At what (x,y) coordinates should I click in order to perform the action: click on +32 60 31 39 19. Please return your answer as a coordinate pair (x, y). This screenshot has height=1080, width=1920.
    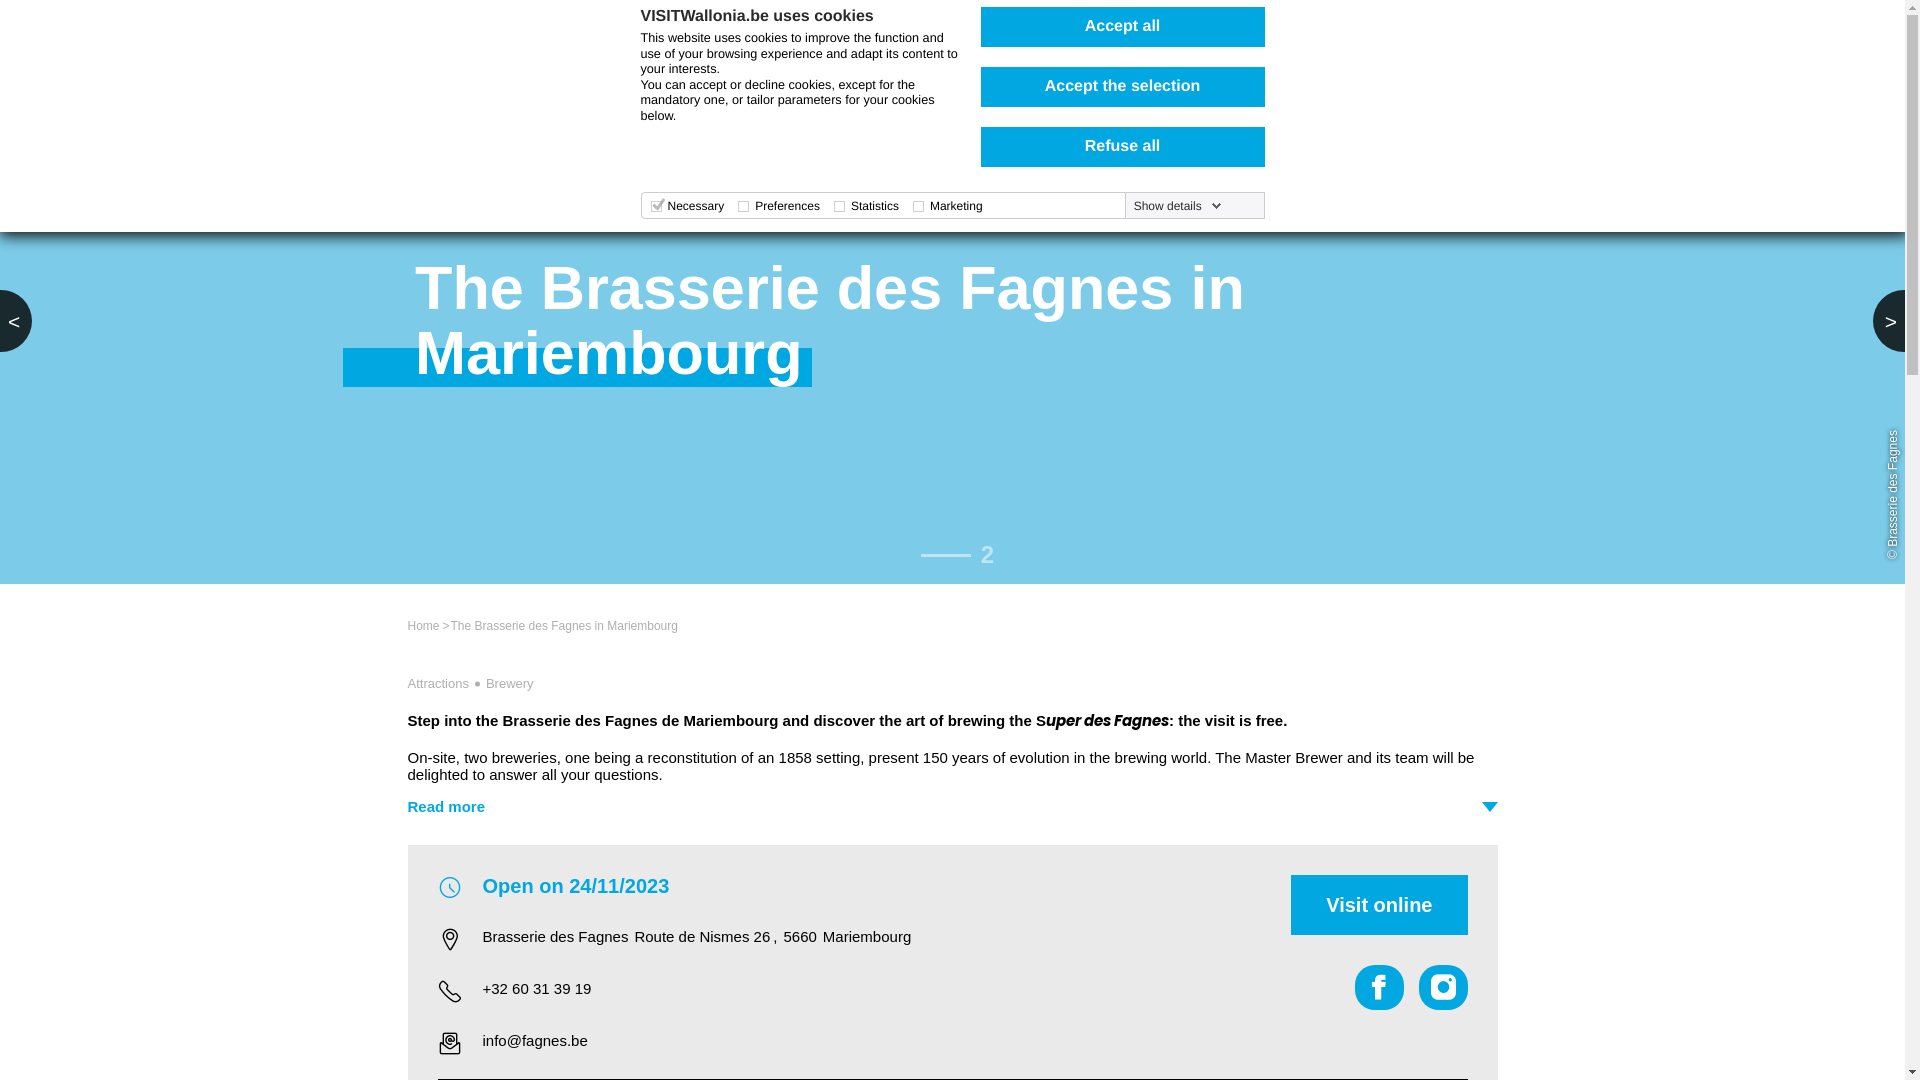
    Looking at the image, I should click on (868, 988).